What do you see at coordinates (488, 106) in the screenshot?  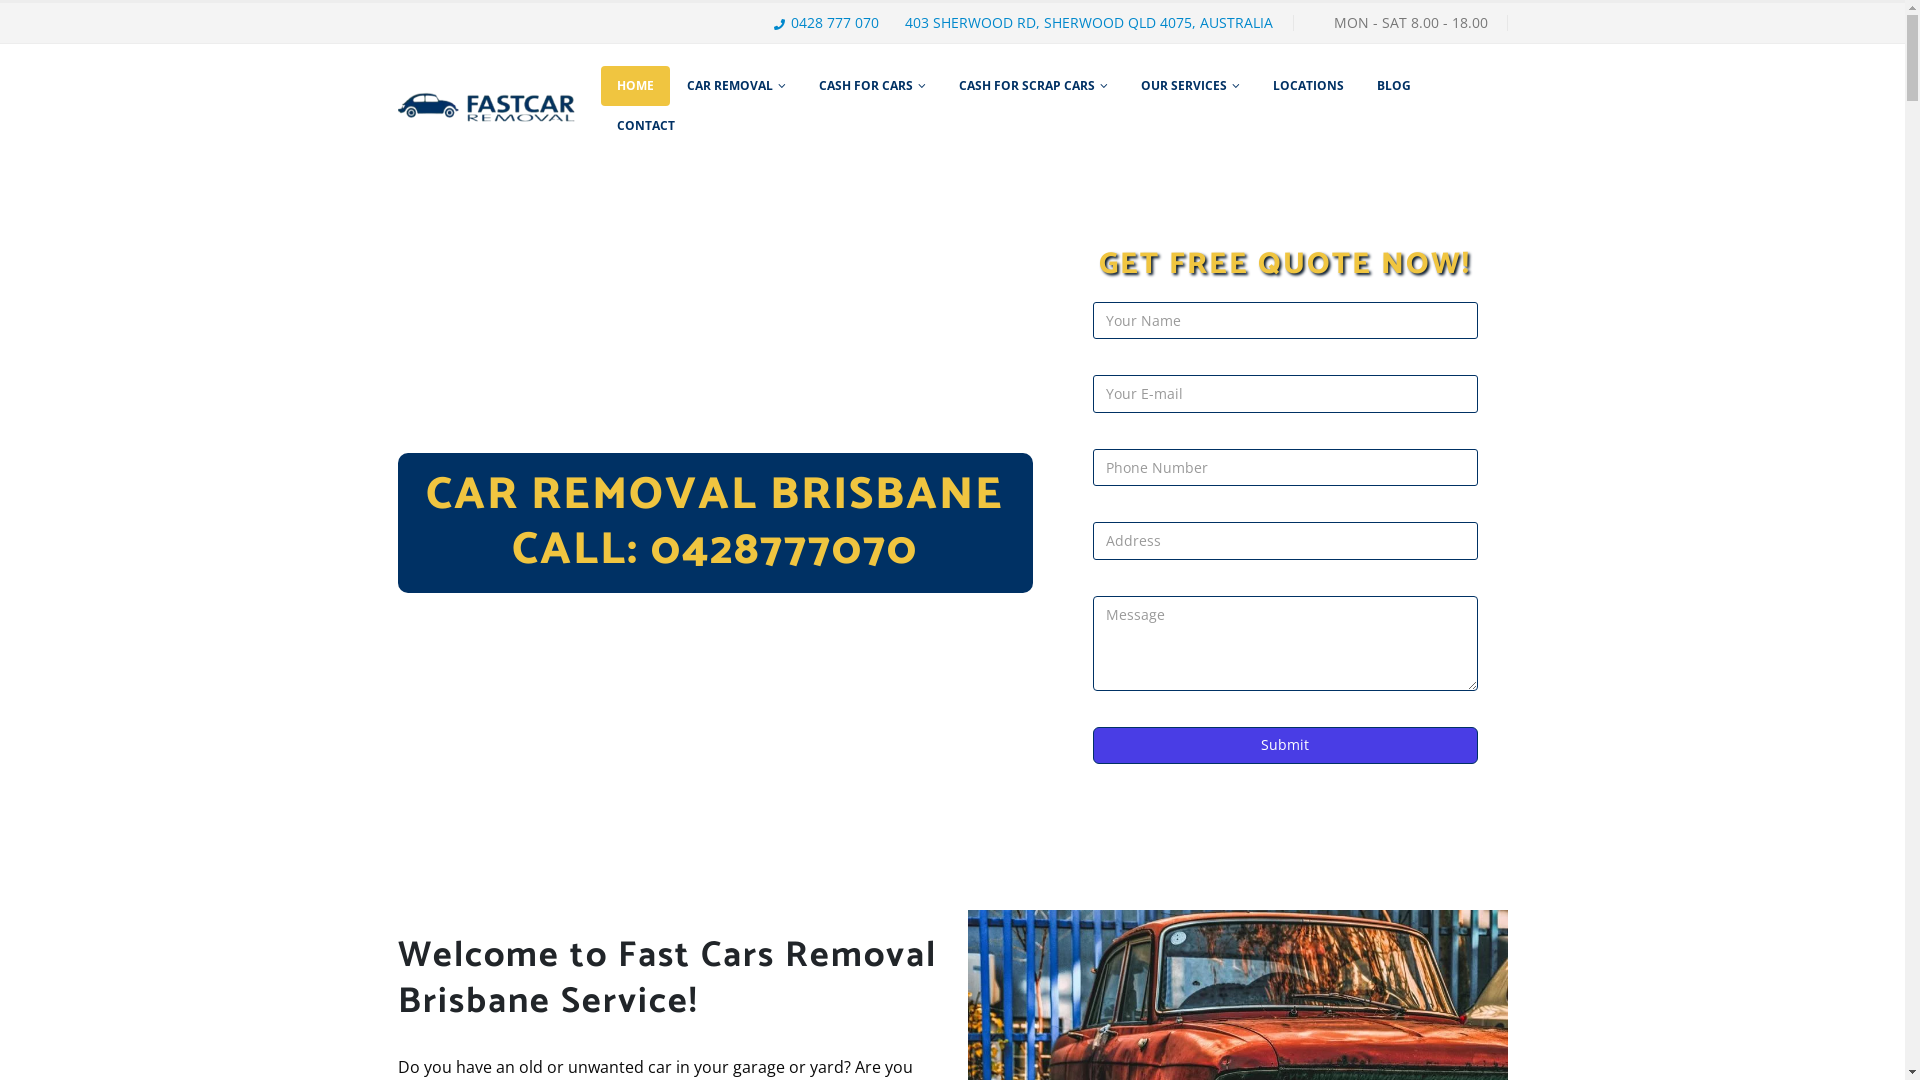 I see `Fast Cars Removal - Top Cash For Cars Removal Brisbane` at bounding box center [488, 106].